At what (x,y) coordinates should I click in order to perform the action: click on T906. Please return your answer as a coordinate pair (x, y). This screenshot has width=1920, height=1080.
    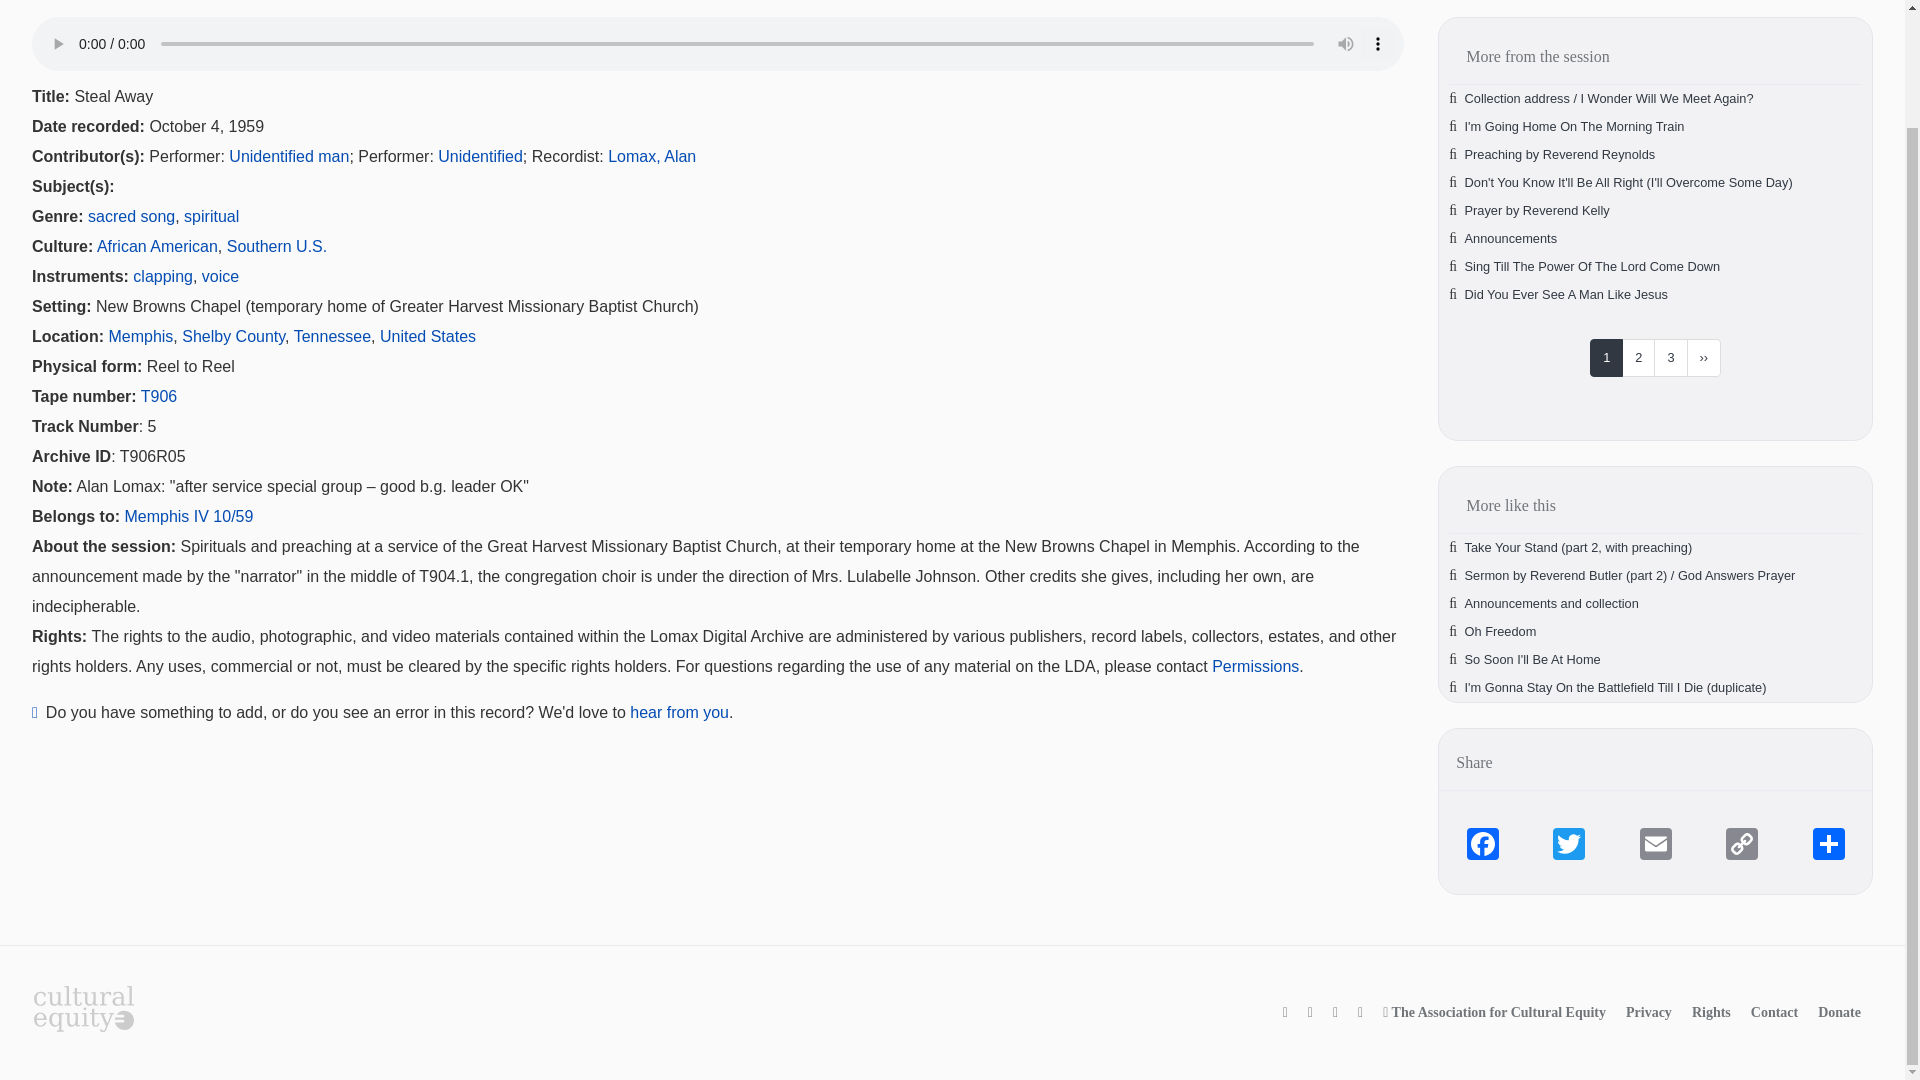
    Looking at the image, I should click on (158, 396).